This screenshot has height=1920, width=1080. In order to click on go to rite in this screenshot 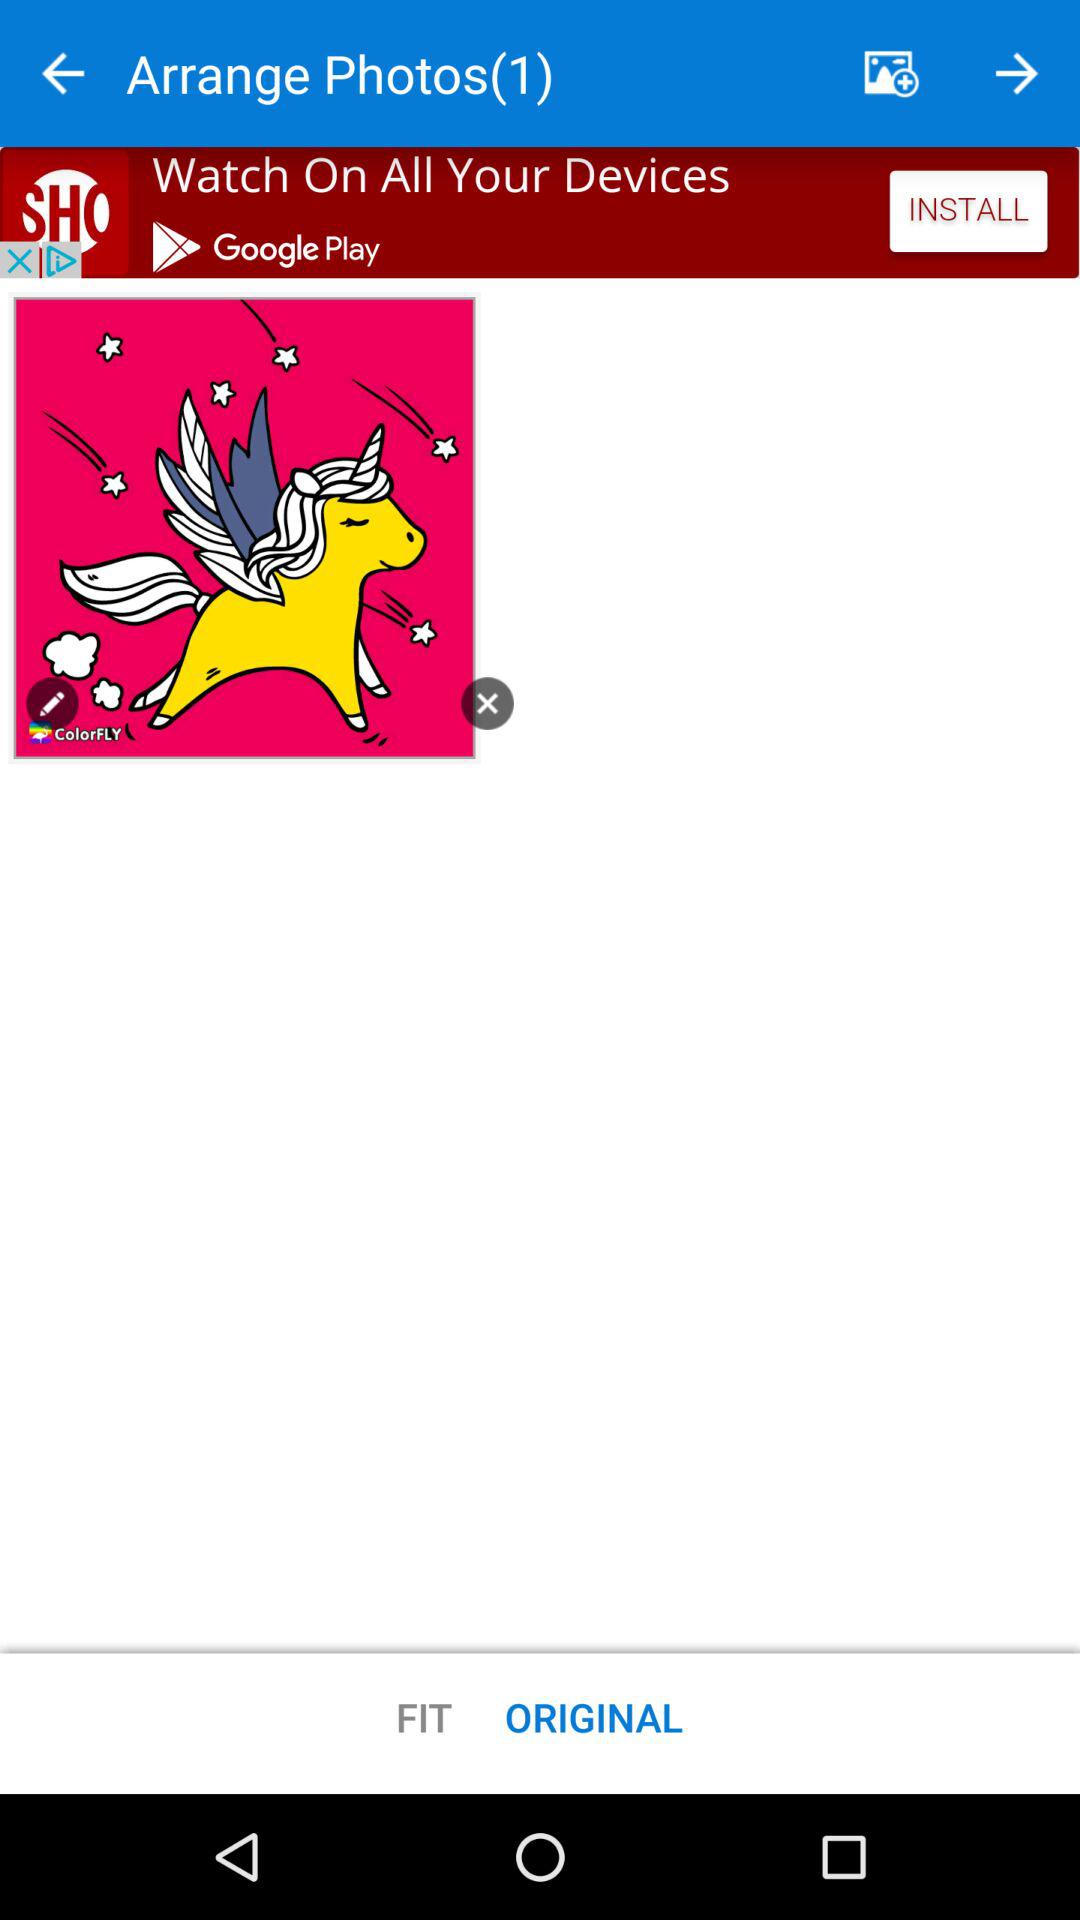, I will do `click(63, 74)`.